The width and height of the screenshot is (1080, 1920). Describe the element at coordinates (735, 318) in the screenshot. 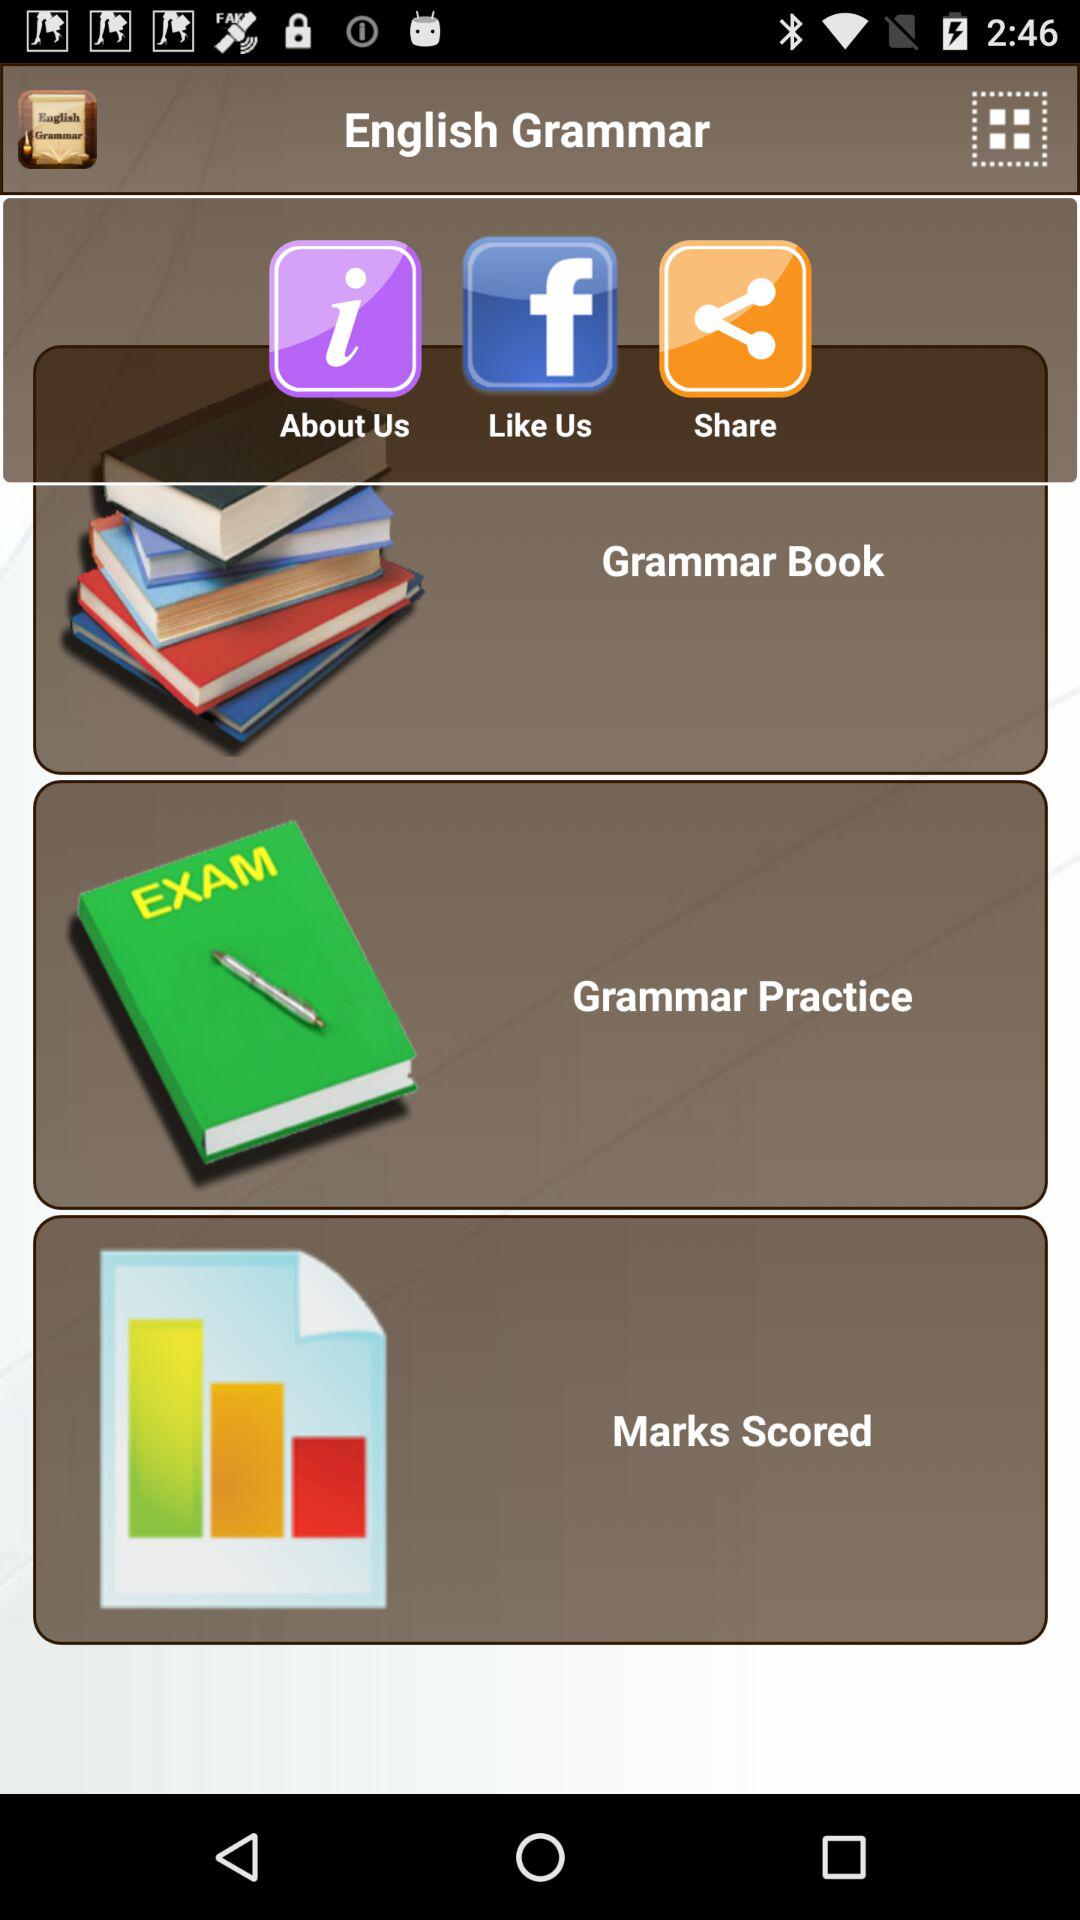

I see `share the app` at that location.